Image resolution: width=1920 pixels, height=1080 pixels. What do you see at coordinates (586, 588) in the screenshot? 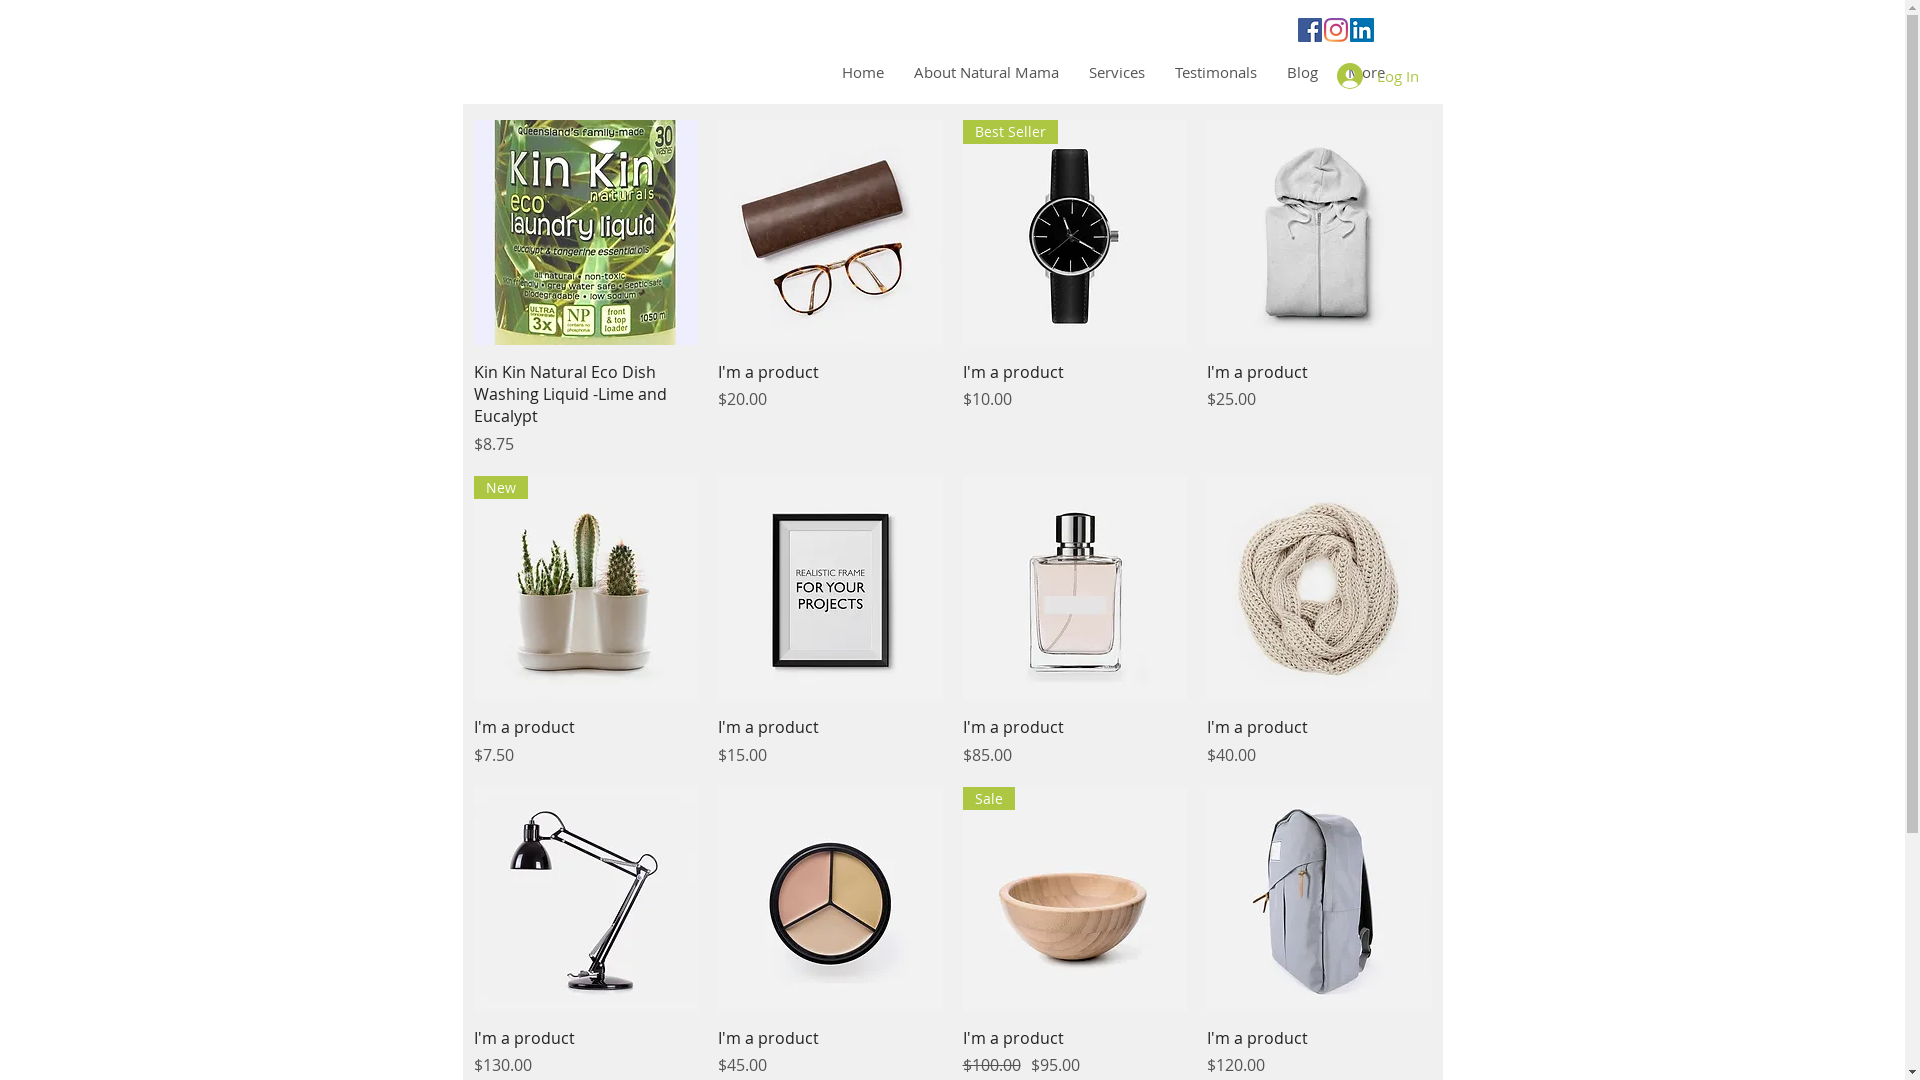
I see `New` at bounding box center [586, 588].